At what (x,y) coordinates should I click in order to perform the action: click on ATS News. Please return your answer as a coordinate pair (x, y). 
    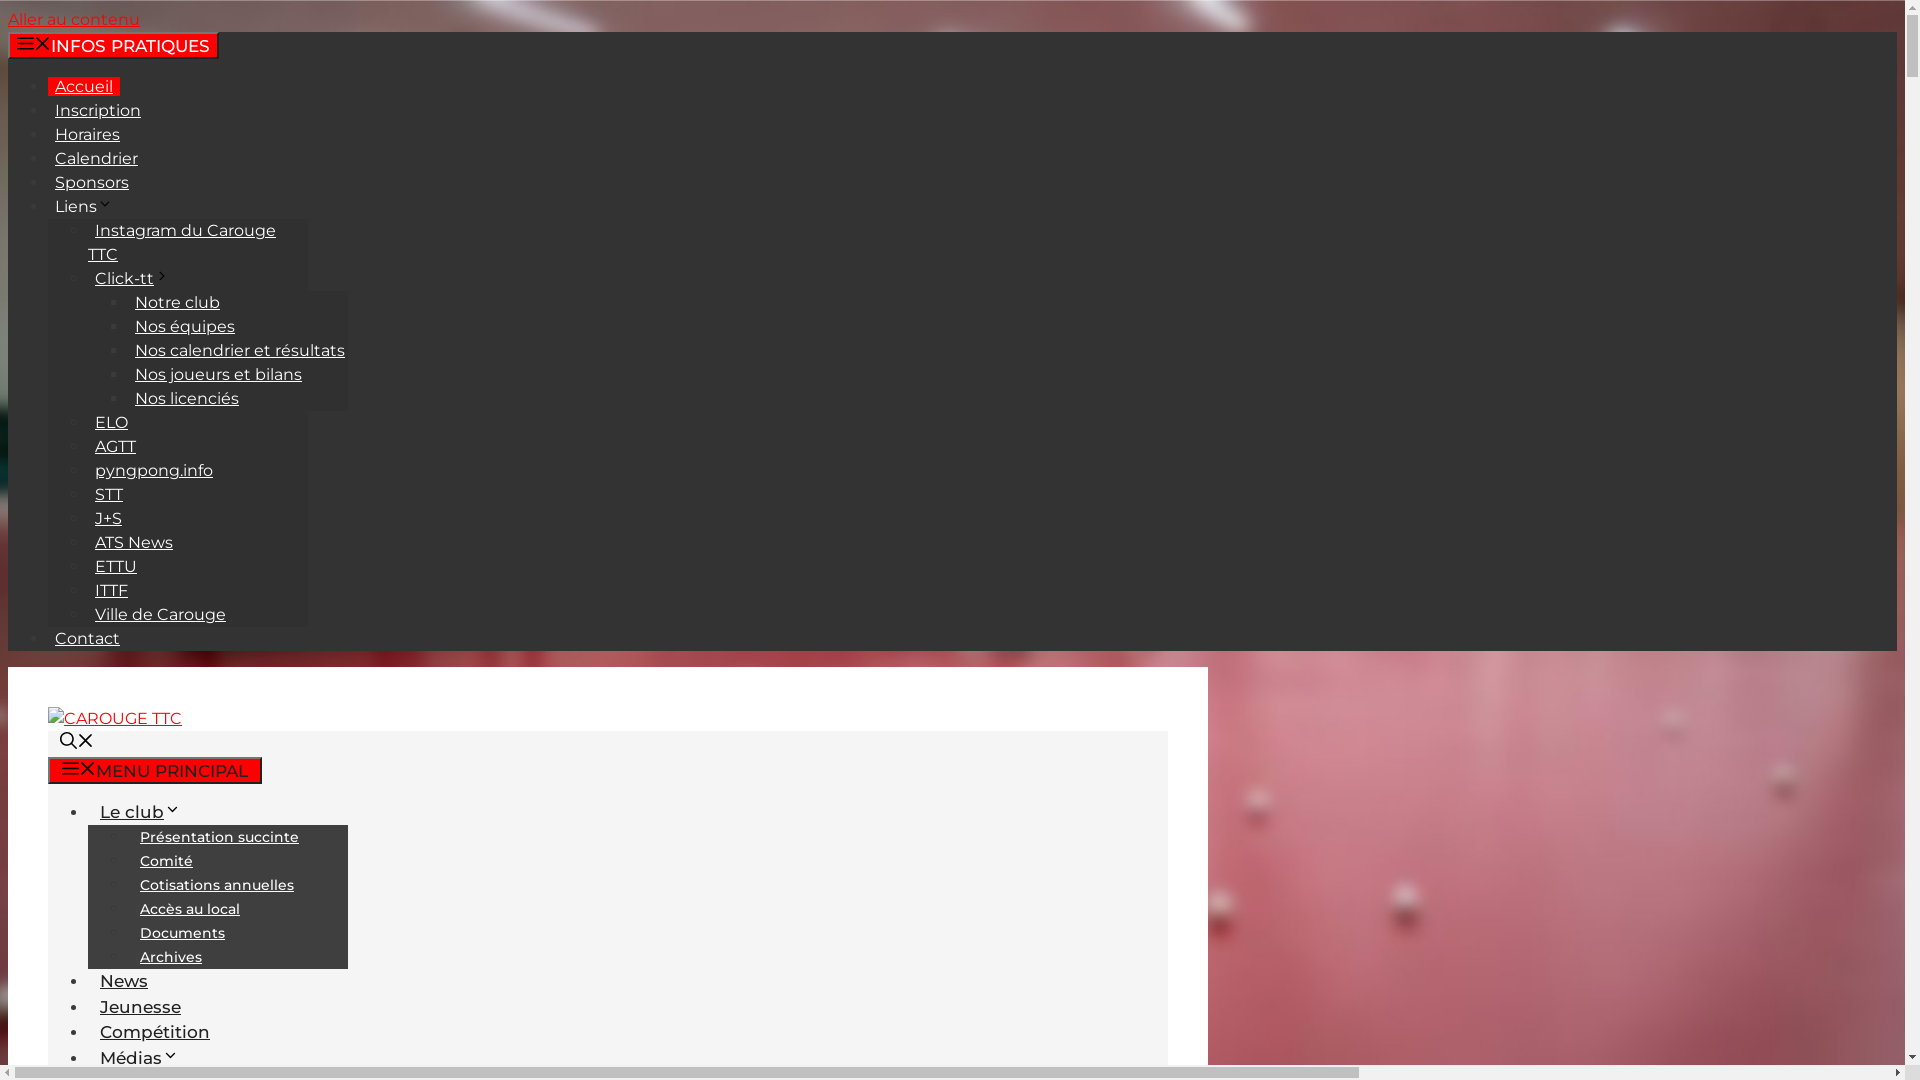
    Looking at the image, I should click on (134, 542).